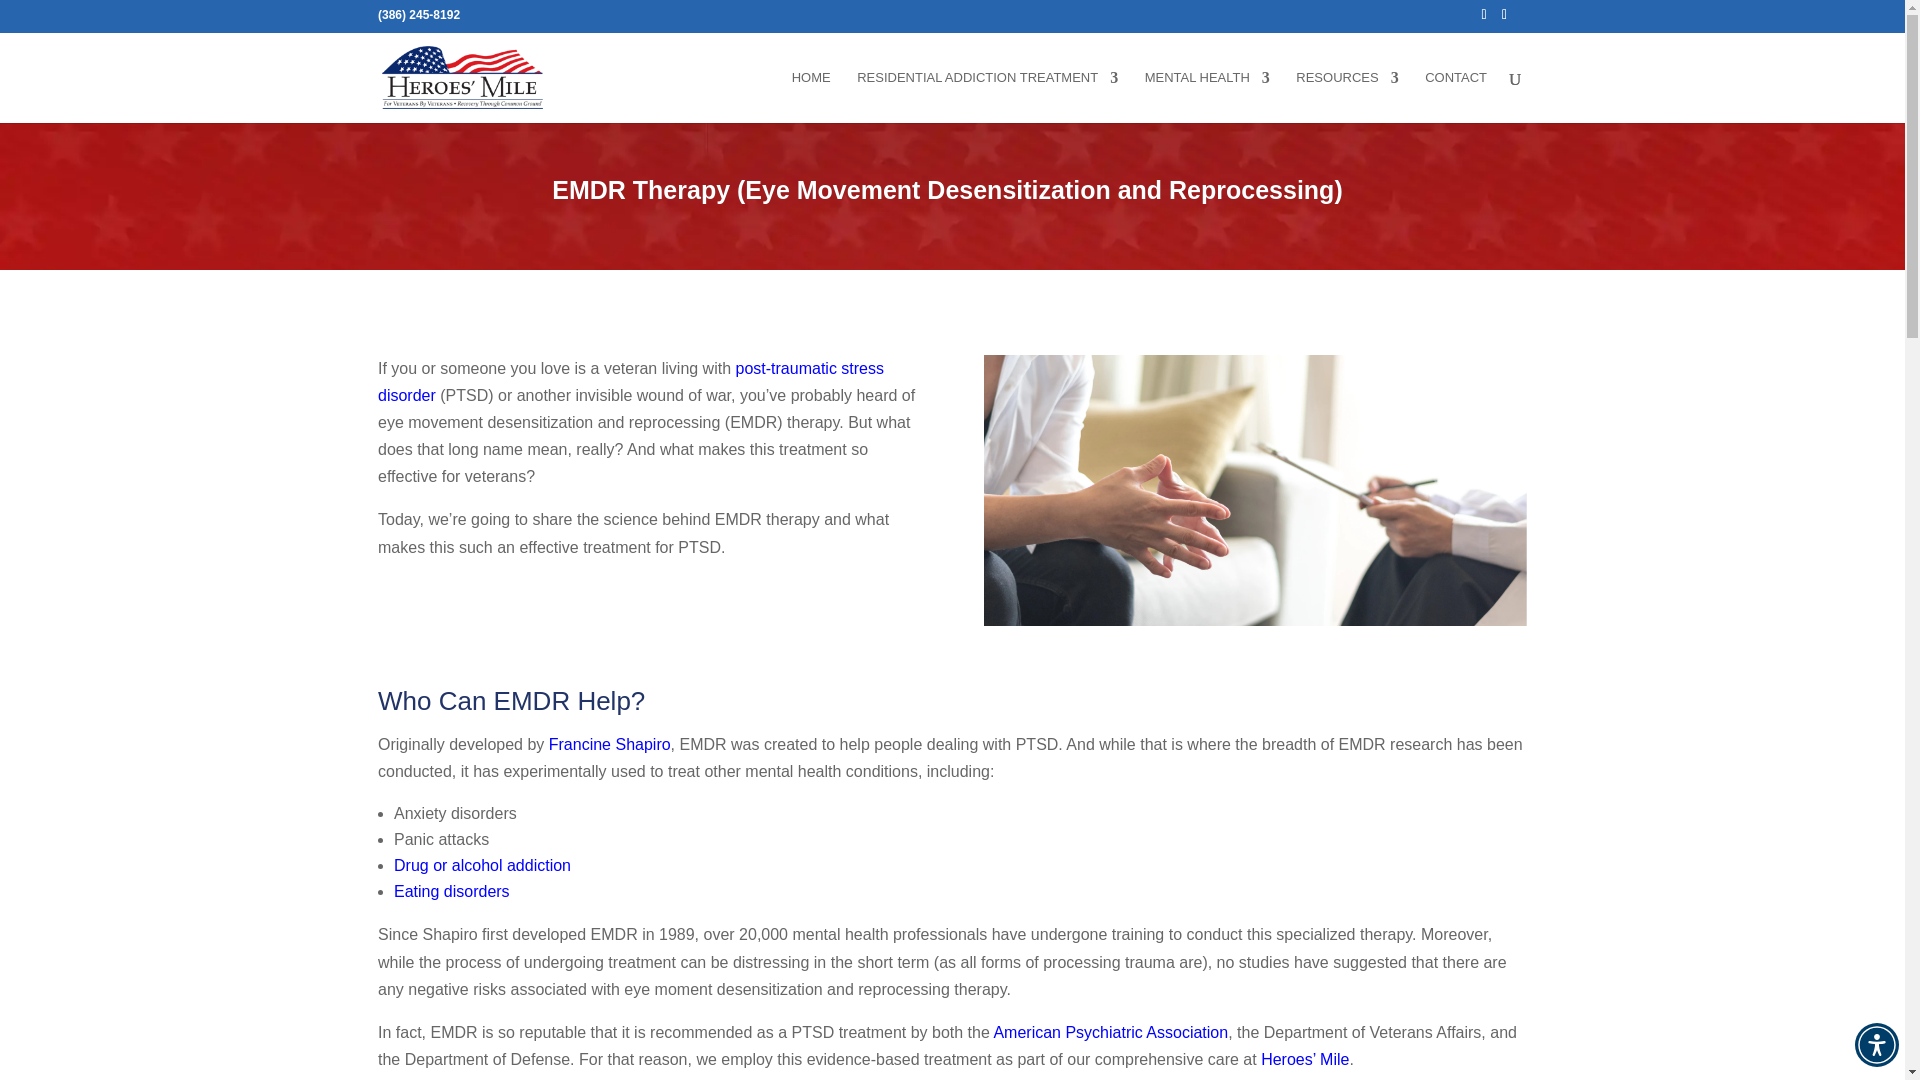 The image size is (1920, 1080). What do you see at coordinates (986, 96) in the screenshot?
I see `RESIDENTIAL ADDICTION TREATMENT` at bounding box center [986, 96].